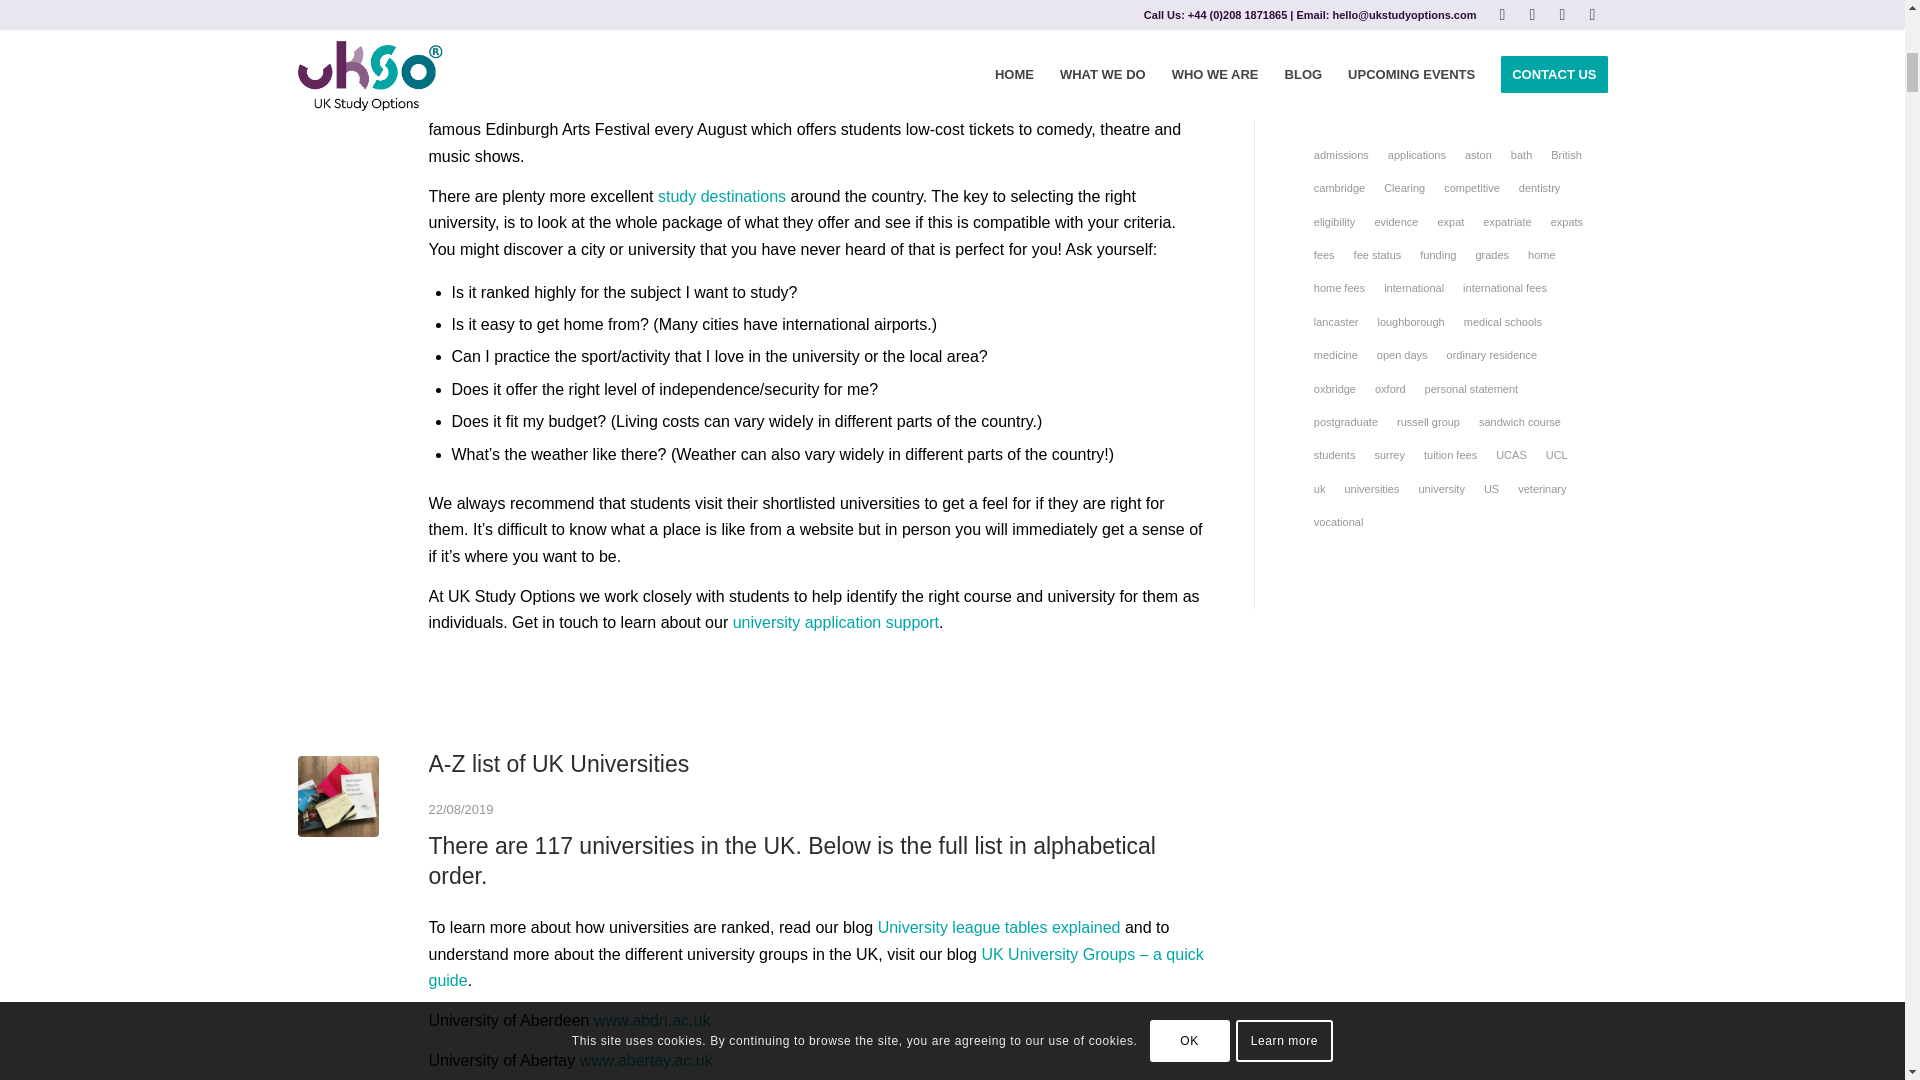 The image size is (1920, 1080). Describe the element at coordinates (646, 1060) in the screenshot. I see `www.abertay.ac.uk` at that location.